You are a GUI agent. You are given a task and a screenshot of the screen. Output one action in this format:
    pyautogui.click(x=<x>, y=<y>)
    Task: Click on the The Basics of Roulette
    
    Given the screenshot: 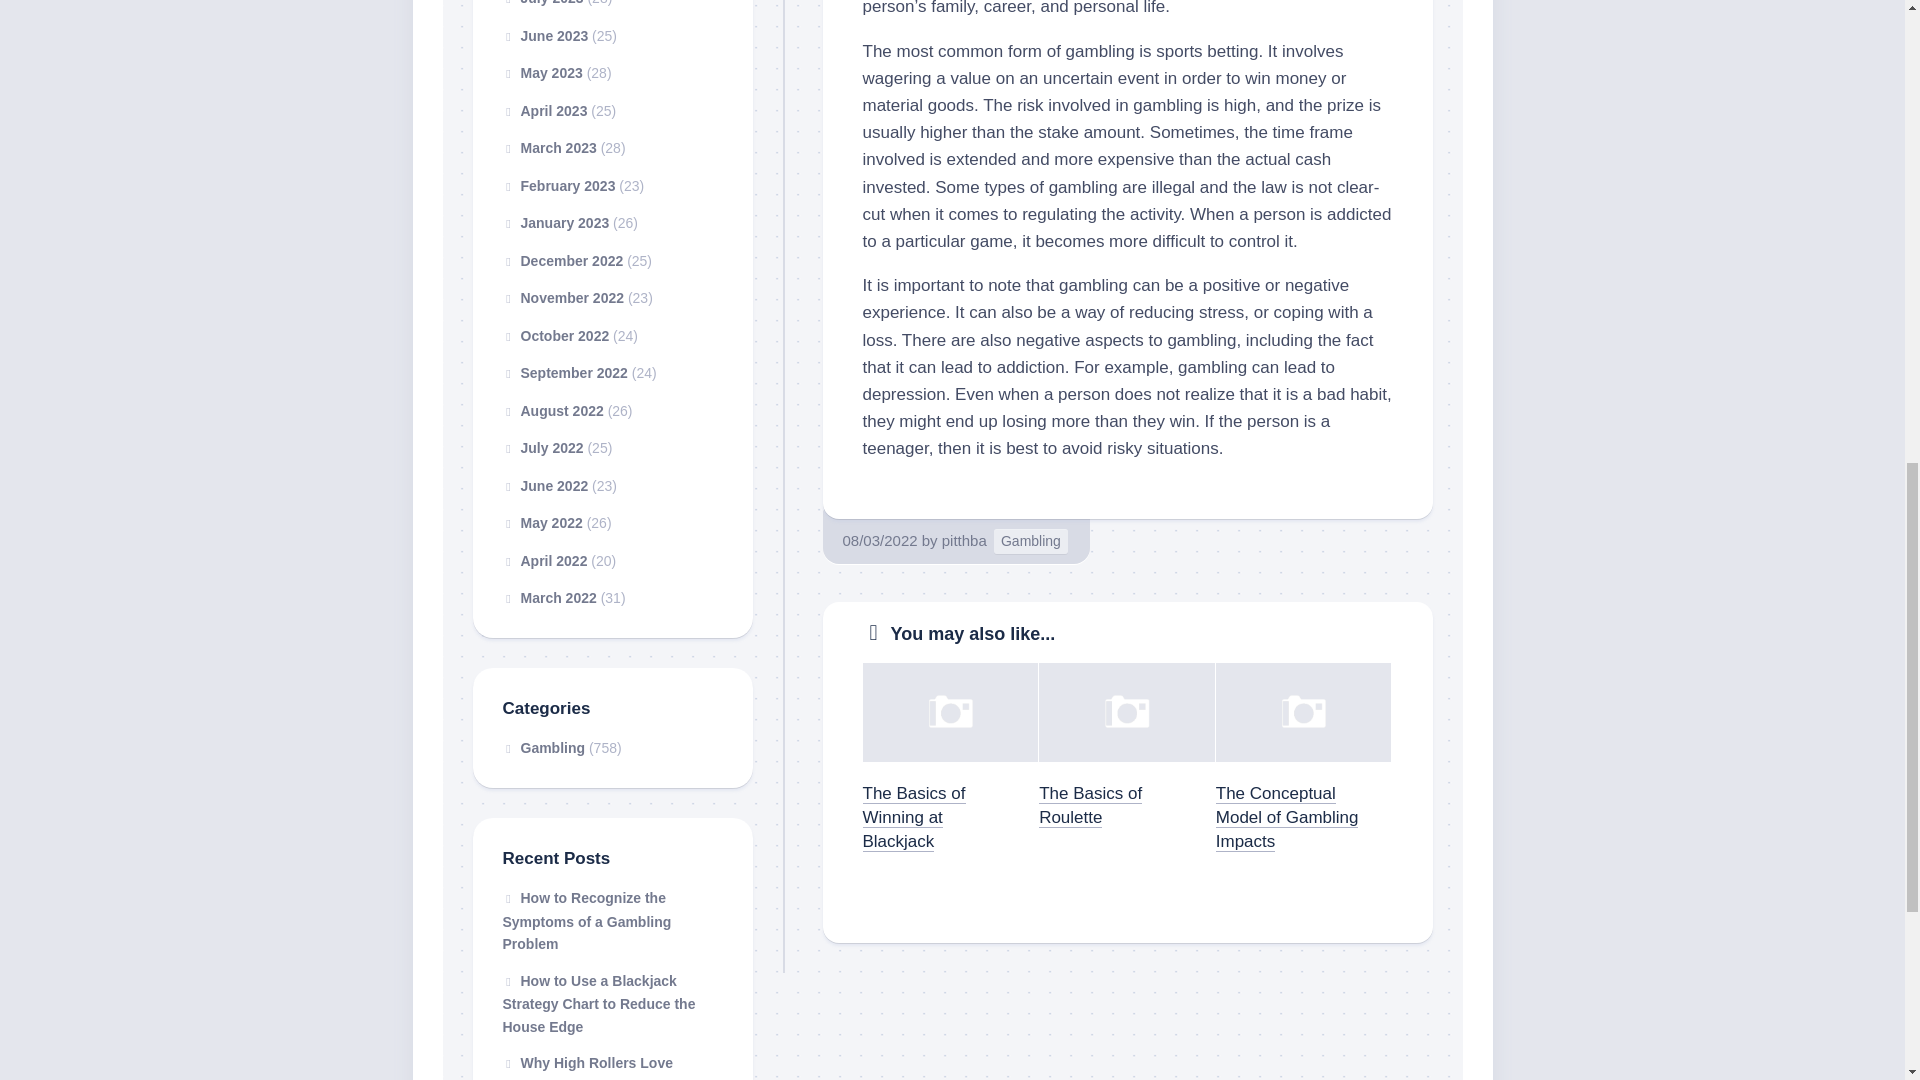 What is the action you would take?
    pyautogui.click(x=1090, y=806)
    